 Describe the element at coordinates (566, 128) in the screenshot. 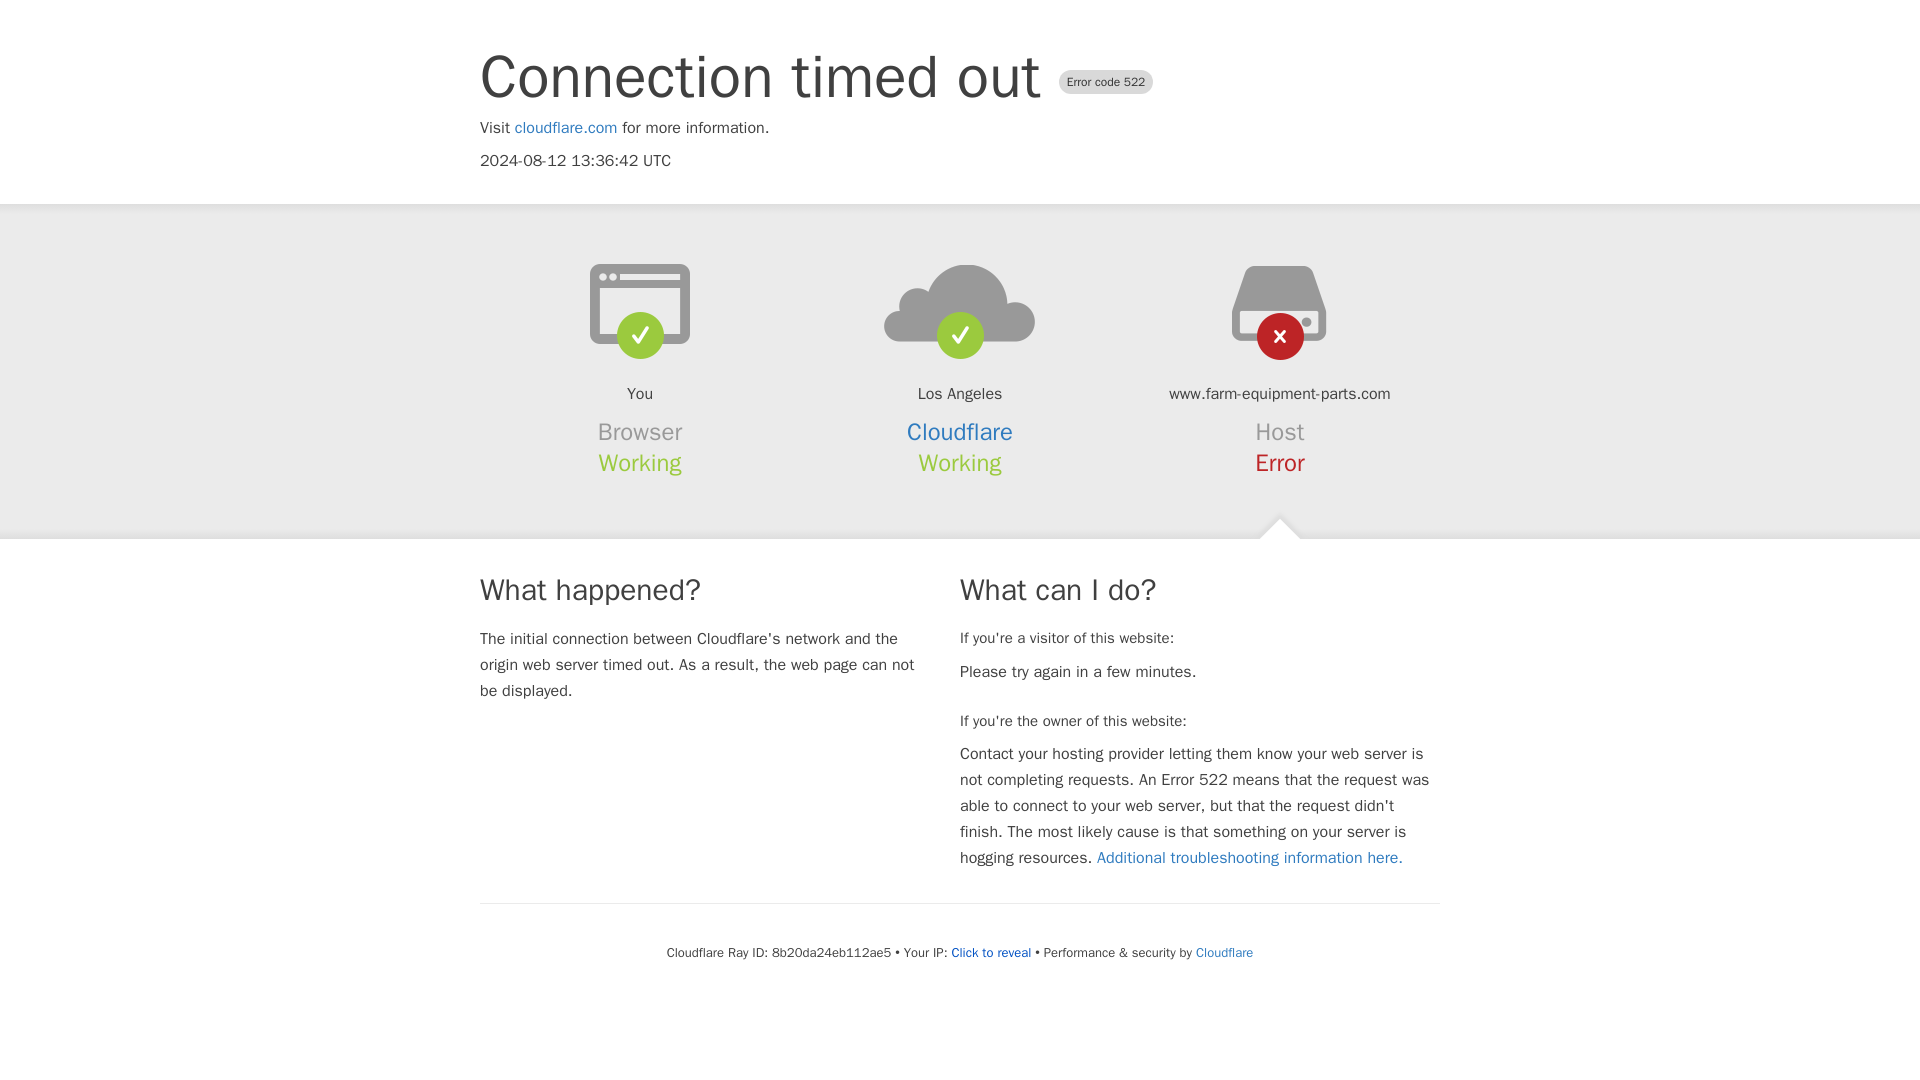

I see `cloudflare.com` at that location.